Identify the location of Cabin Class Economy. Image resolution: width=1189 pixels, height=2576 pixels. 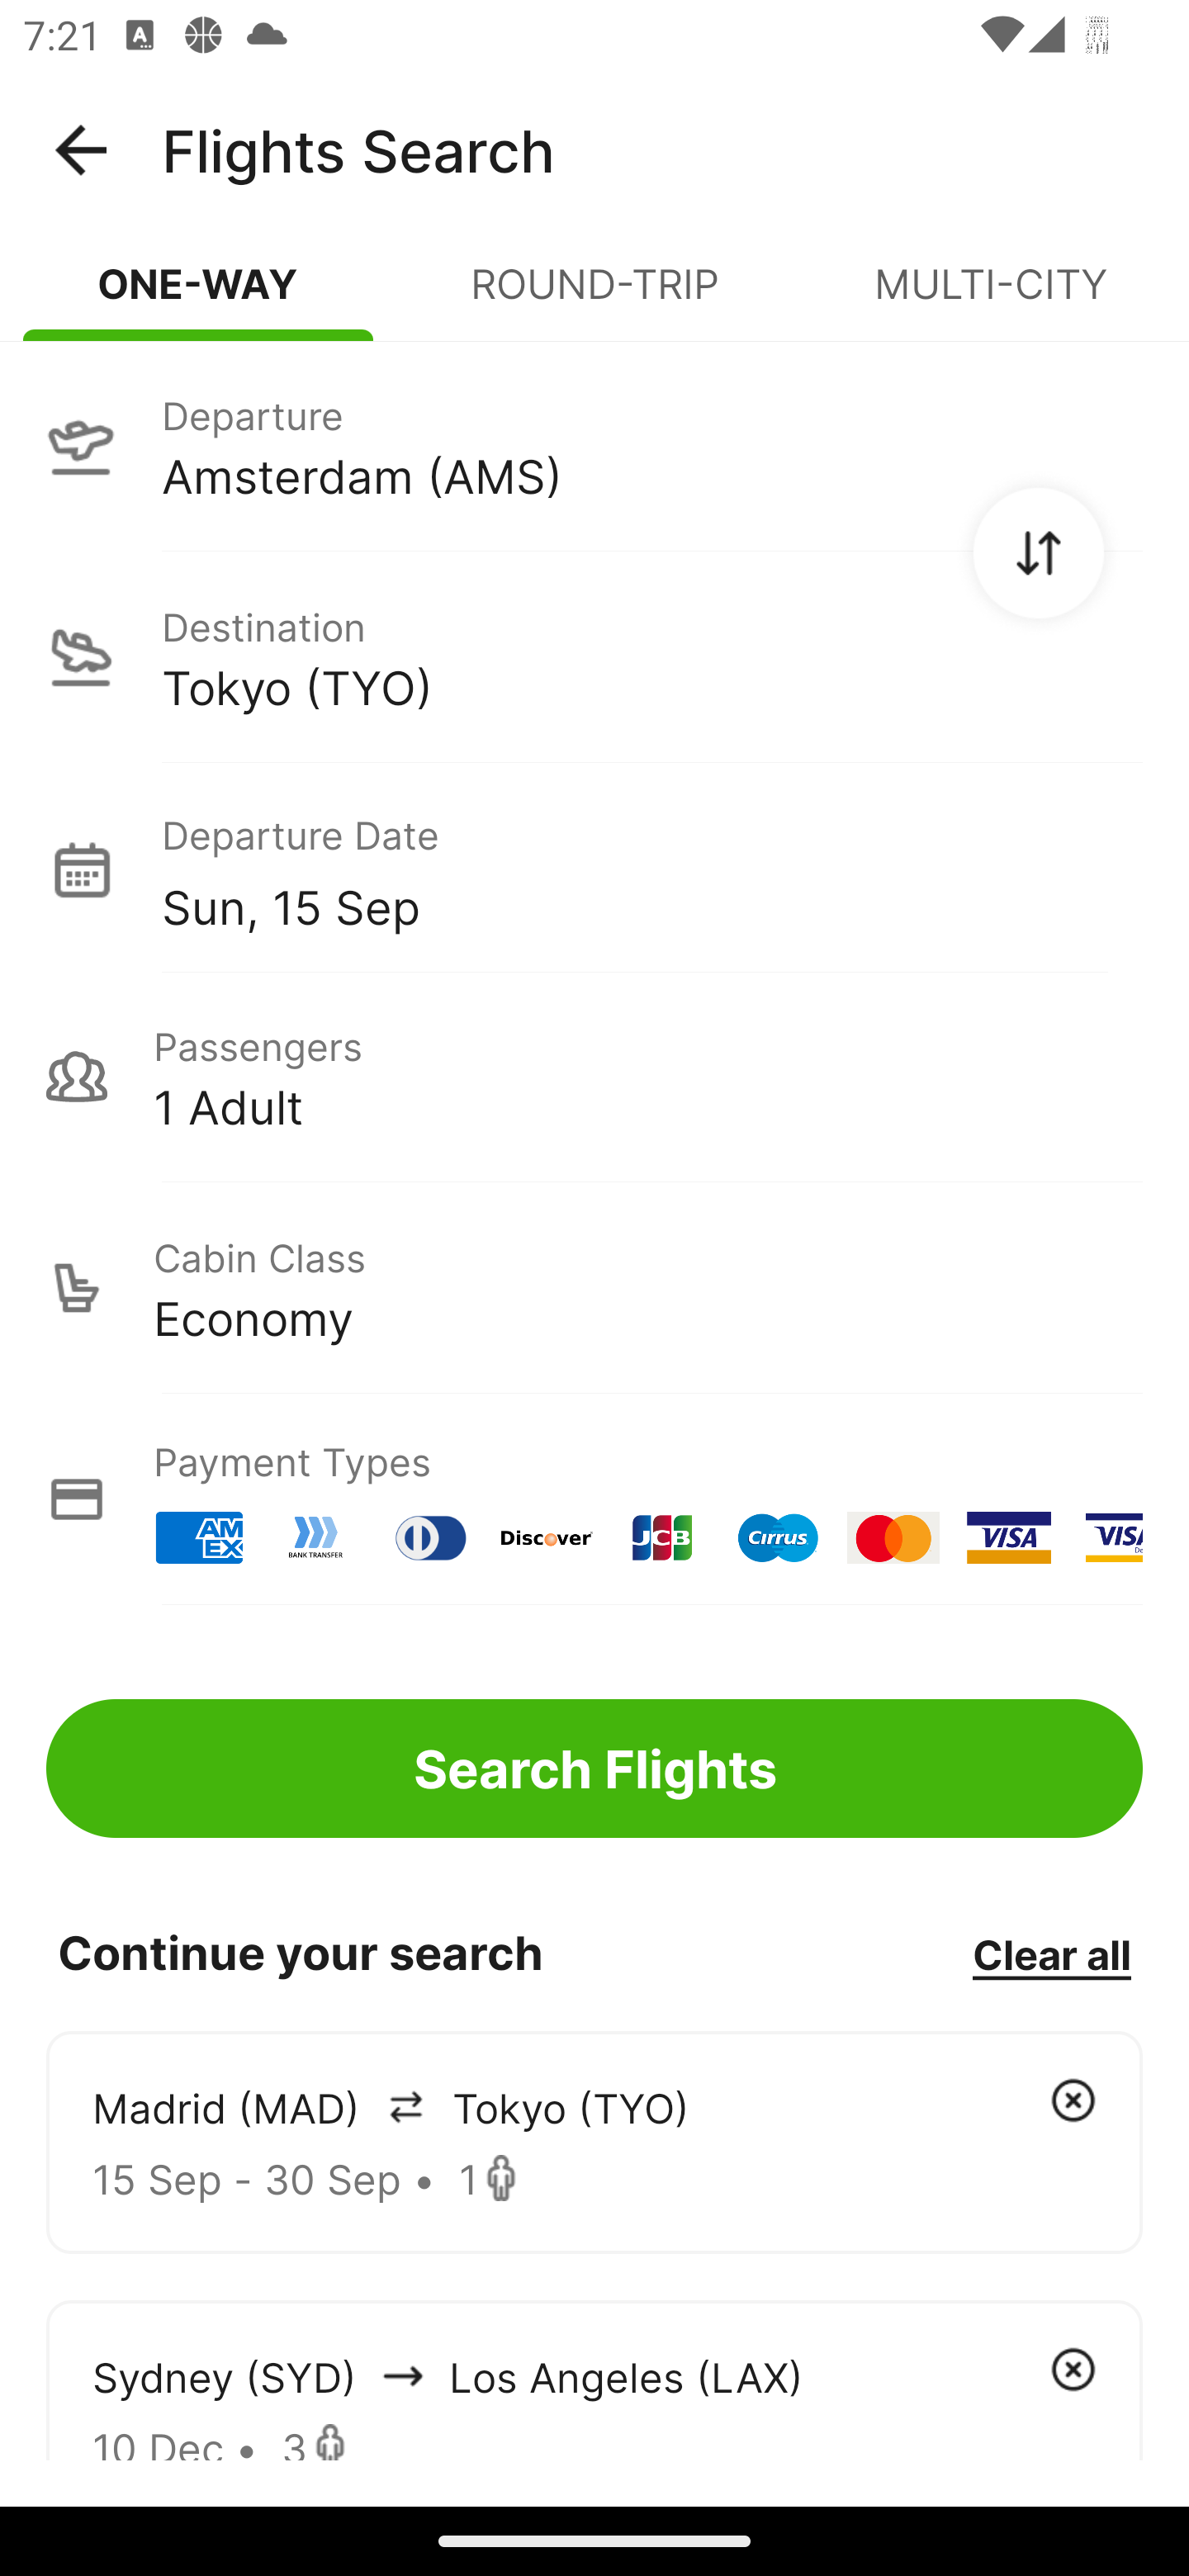
(594, 1288).